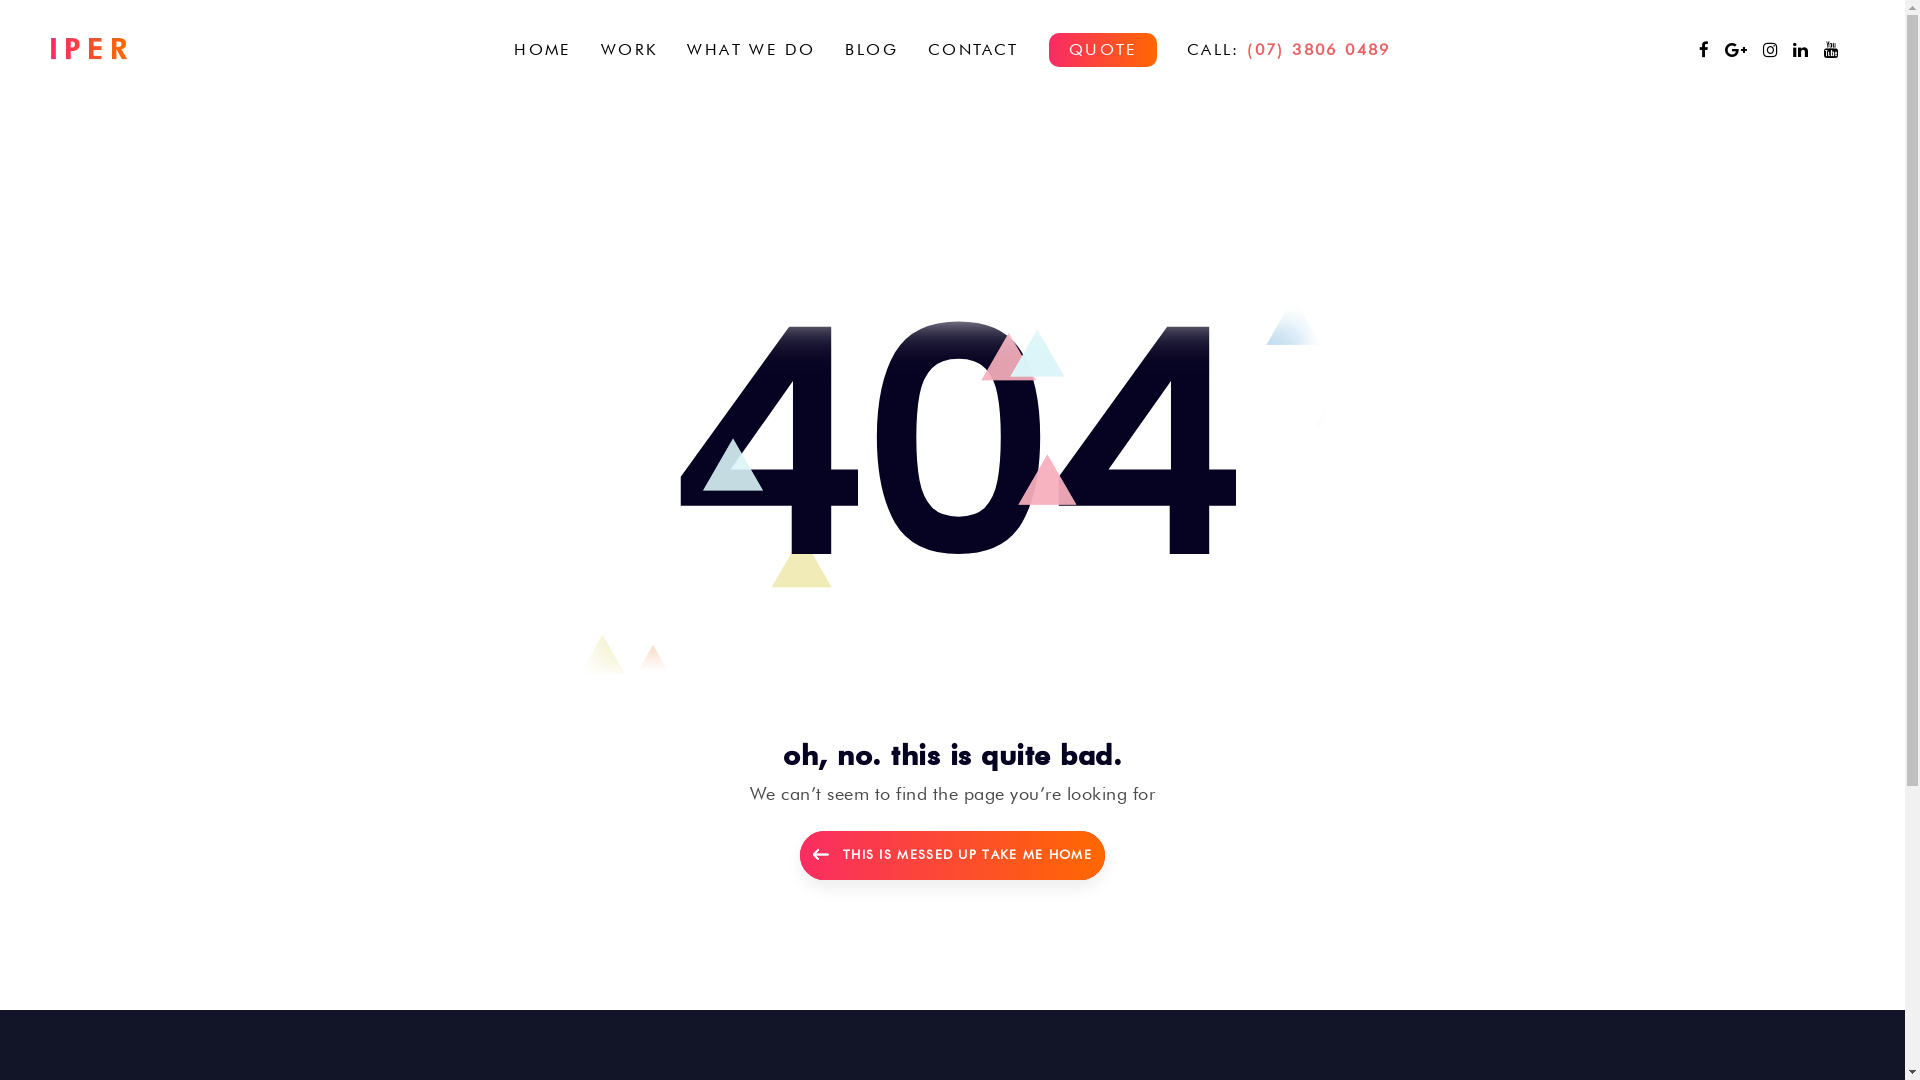 The width and height of the screenshot is (1920, 1080). What do you see at coordinates (872, 50) in the screenshot?
I see `BLOG` at bounding box center [872, 50].